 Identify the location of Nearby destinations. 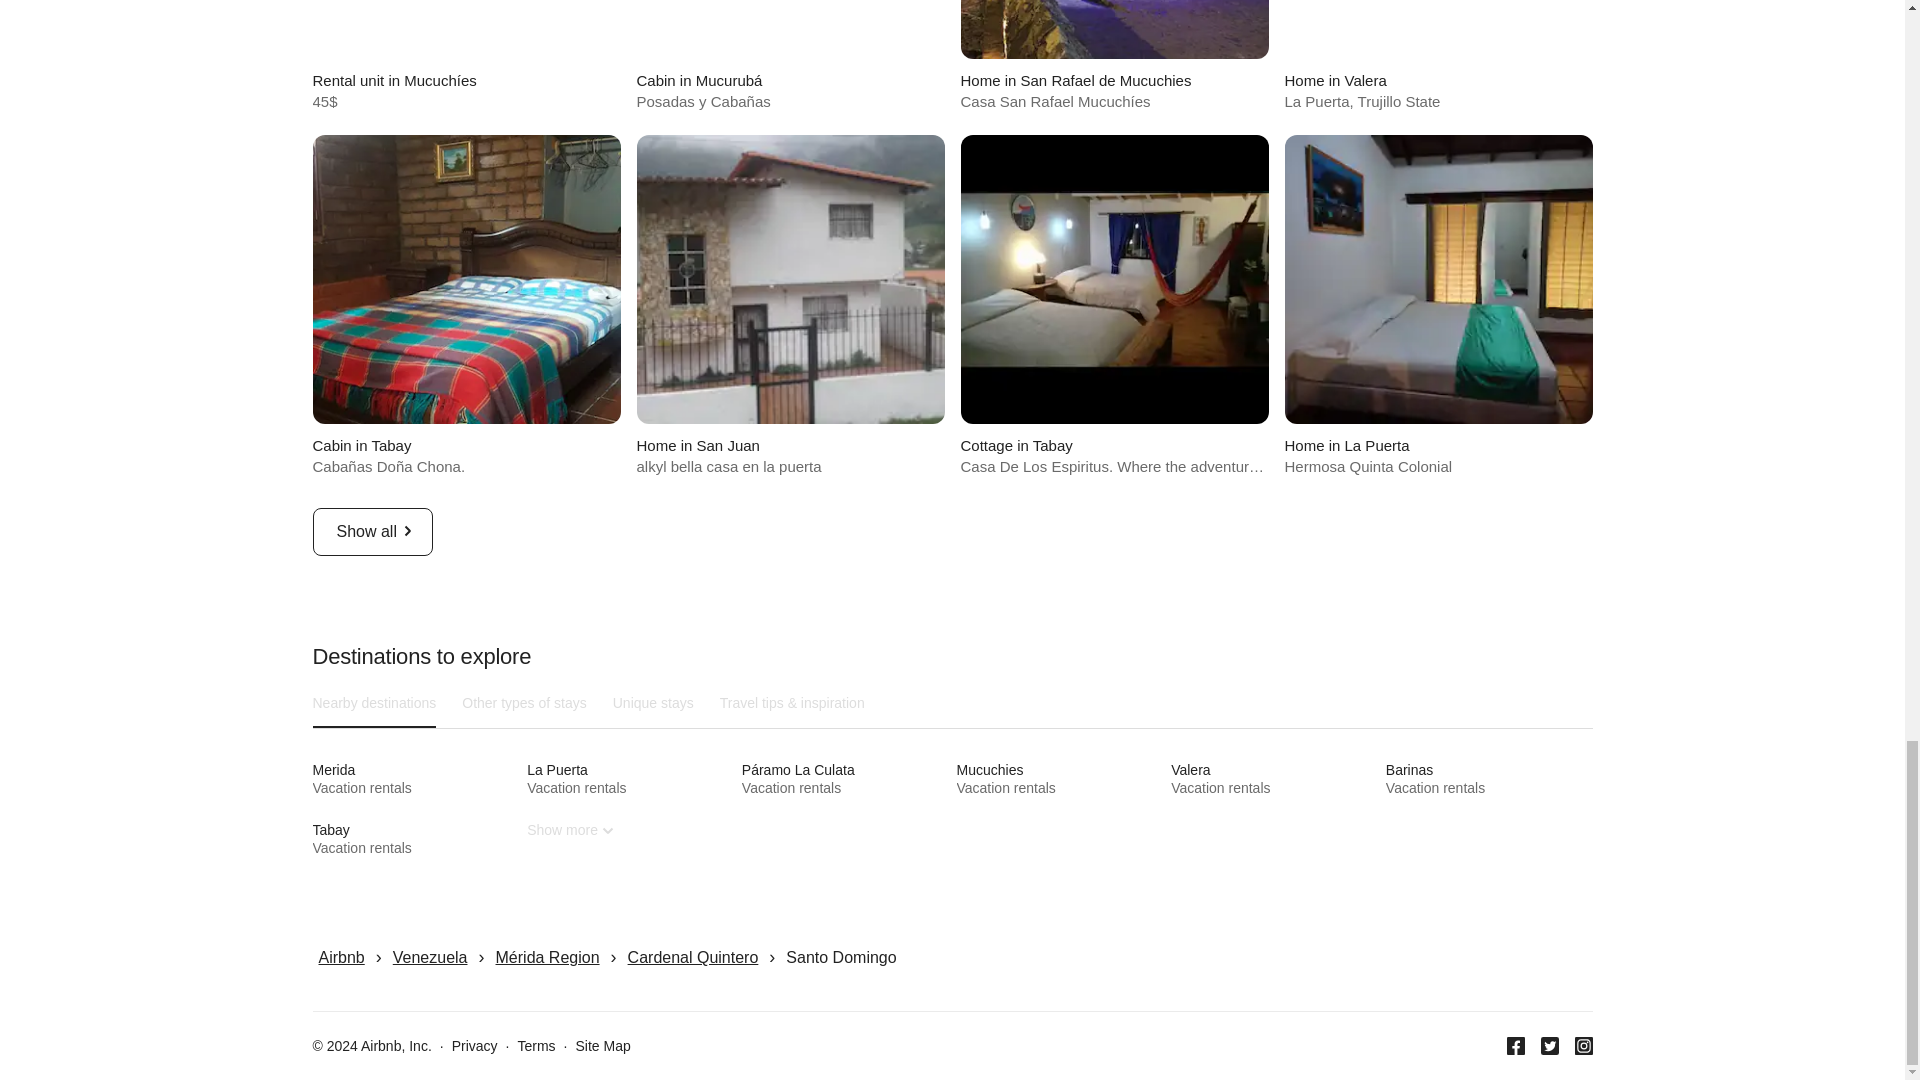
(790, 306).